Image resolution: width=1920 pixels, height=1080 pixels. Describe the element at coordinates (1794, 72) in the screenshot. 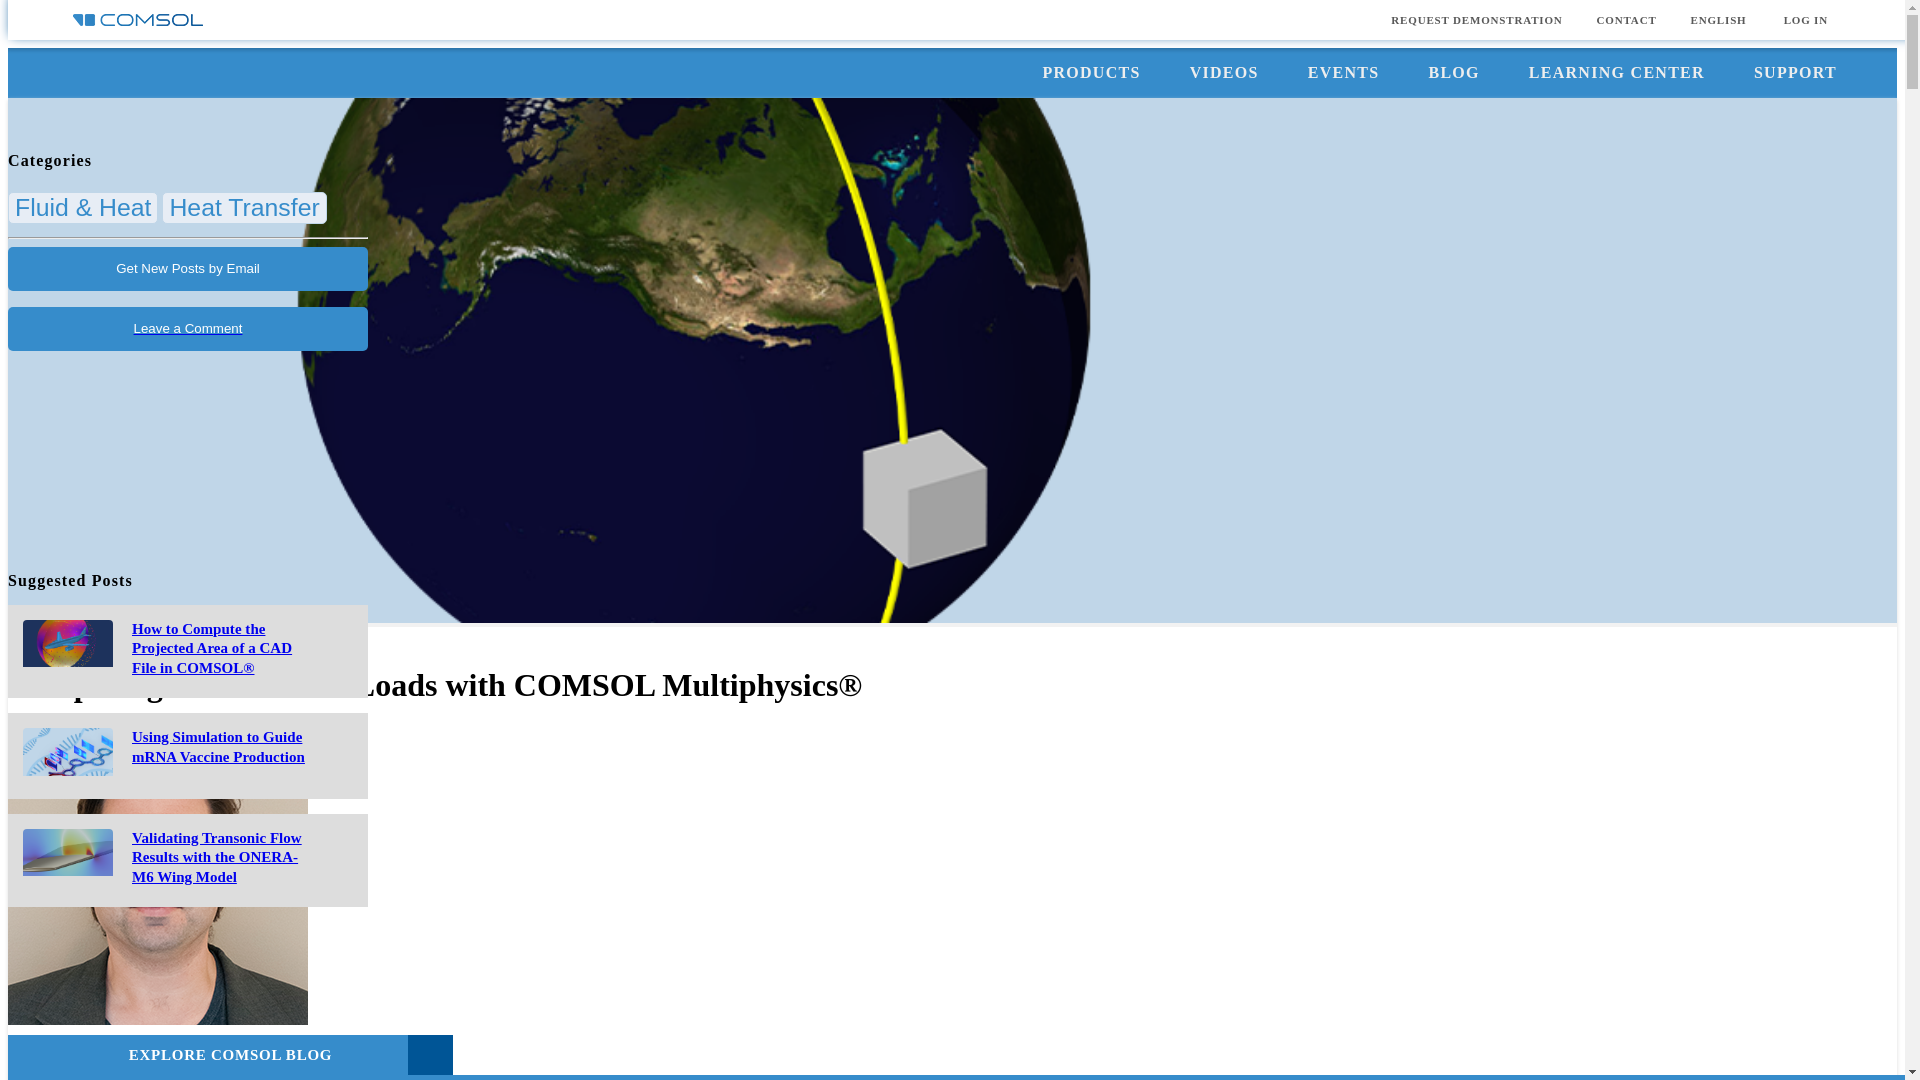

I see `SUPPORT` at that location.